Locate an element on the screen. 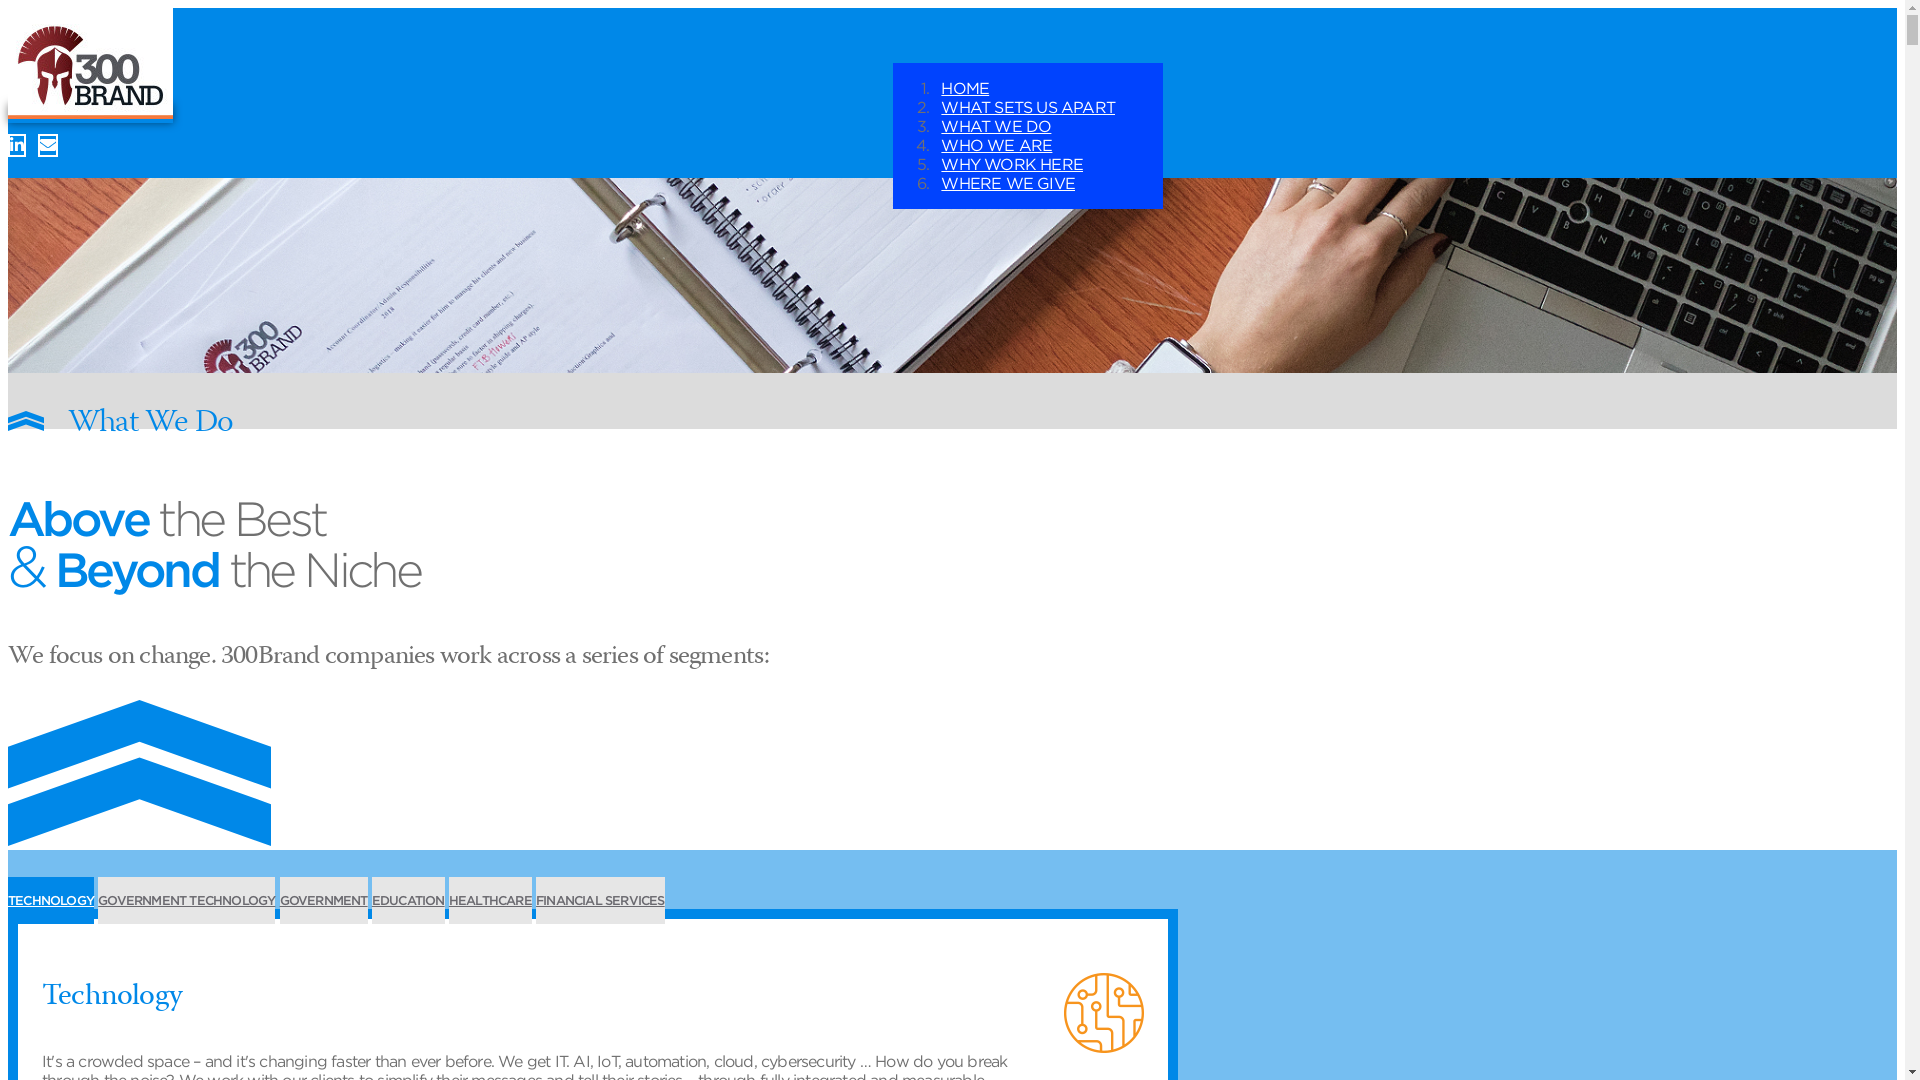 Image resolution: width=1920 pixels, height=1080 pixels. Email is located at coordinates (48, 146).